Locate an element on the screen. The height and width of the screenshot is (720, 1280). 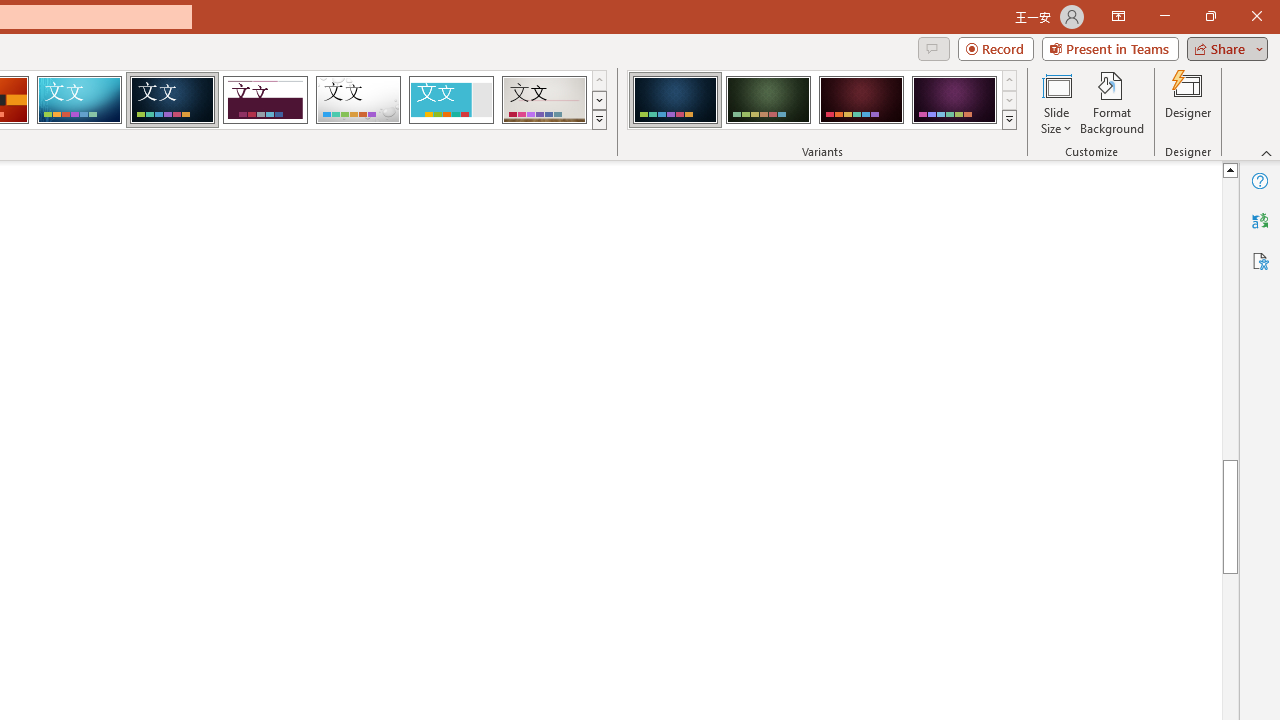
Variants is located at coordinates (1010, 120).